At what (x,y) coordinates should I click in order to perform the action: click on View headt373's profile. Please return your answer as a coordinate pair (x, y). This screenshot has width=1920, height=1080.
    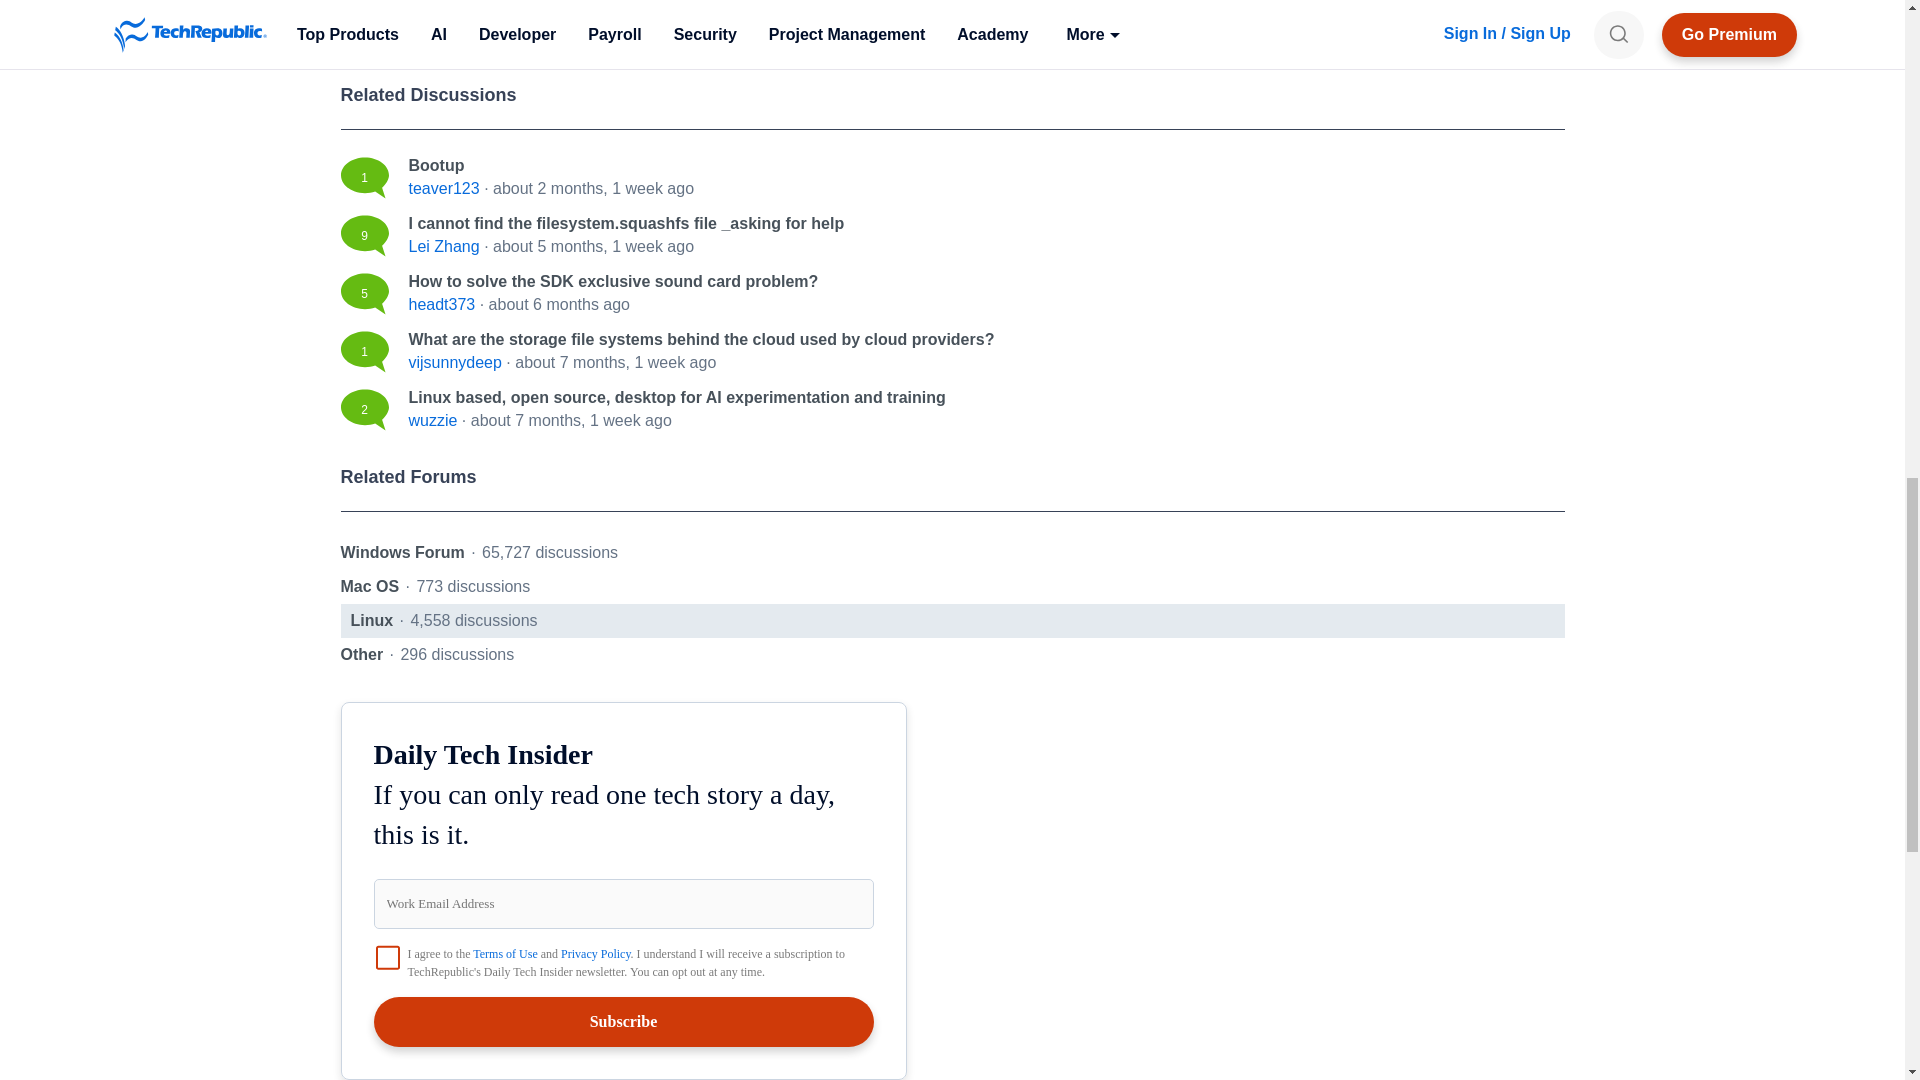
    Looking at the image, I should click on (440, 304).